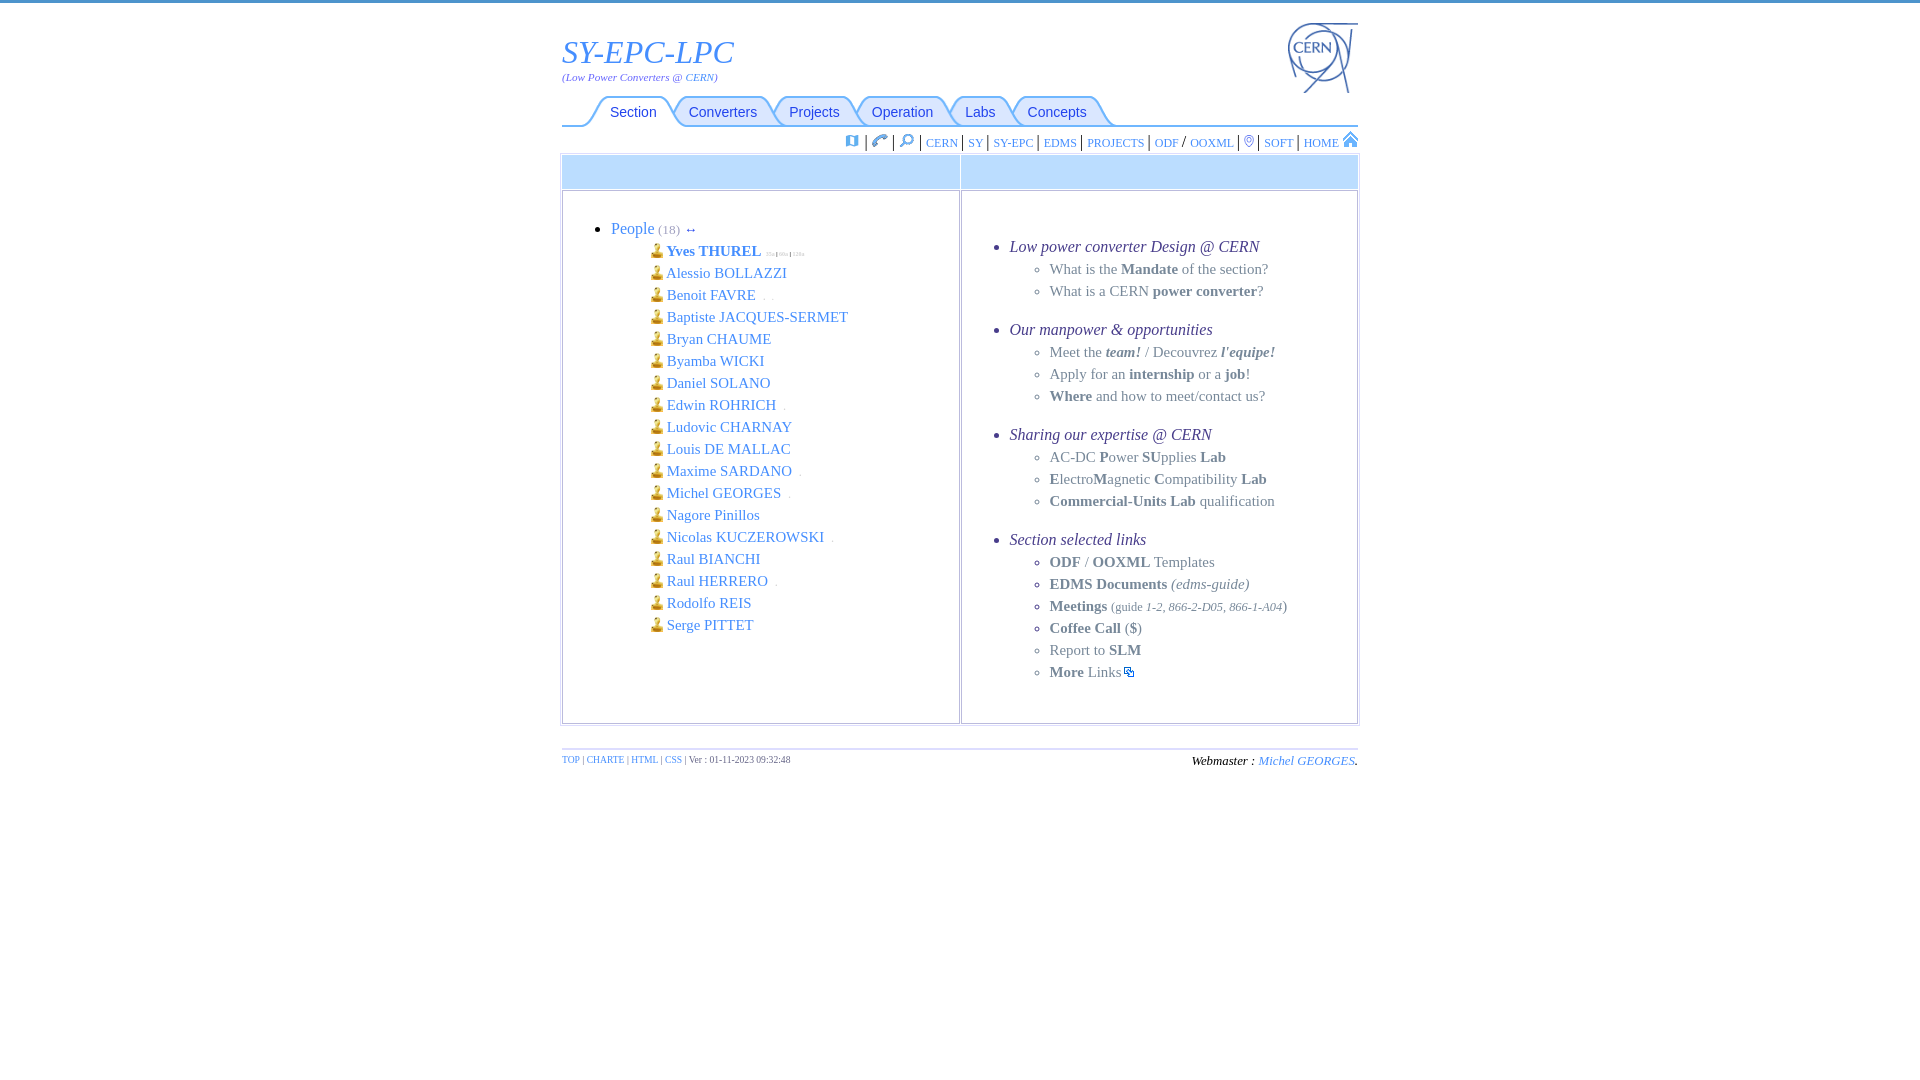 This screenshot has width=1920, height=1080. What do you see at coordinates (1238, 246) in the screenshot?
I see `CERN` at bounding box center [1238, 246].